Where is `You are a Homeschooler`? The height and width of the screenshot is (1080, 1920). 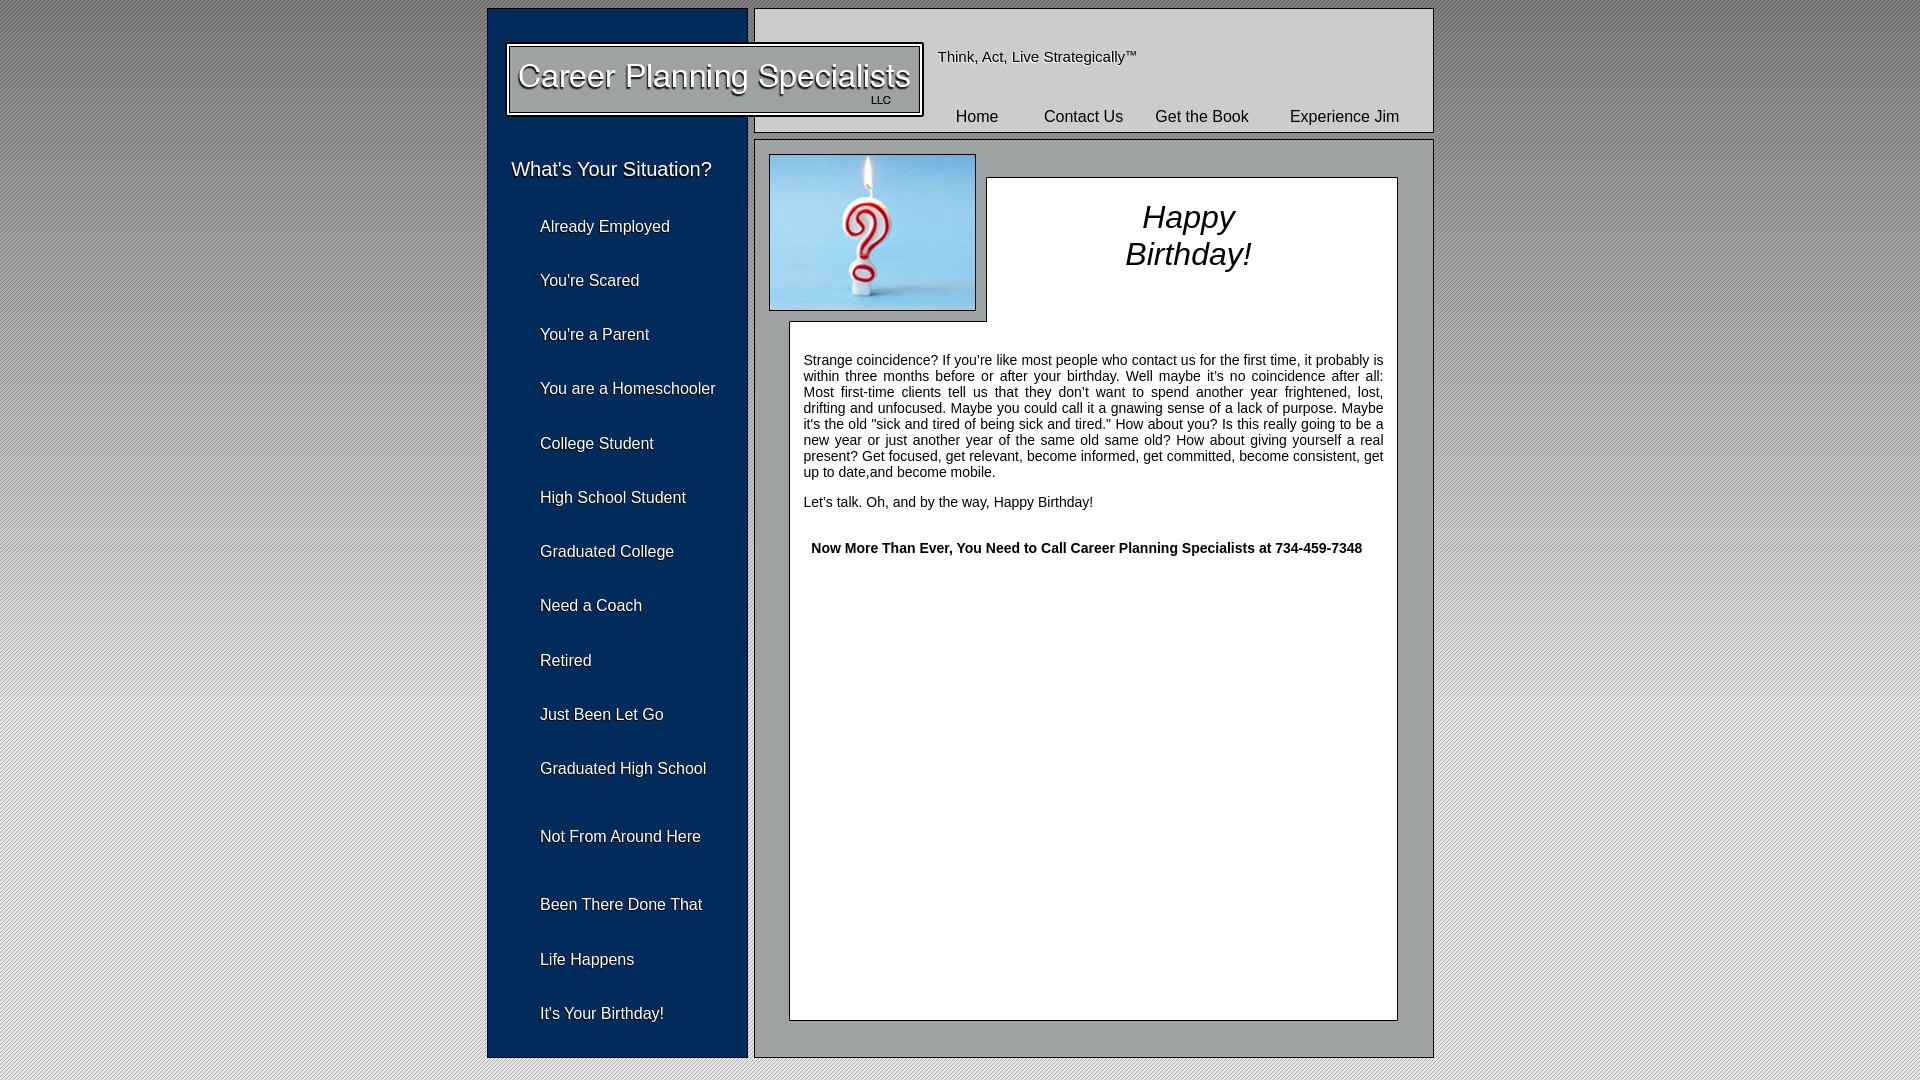
You are a Homeschooler is located at coordinates (628, 388).